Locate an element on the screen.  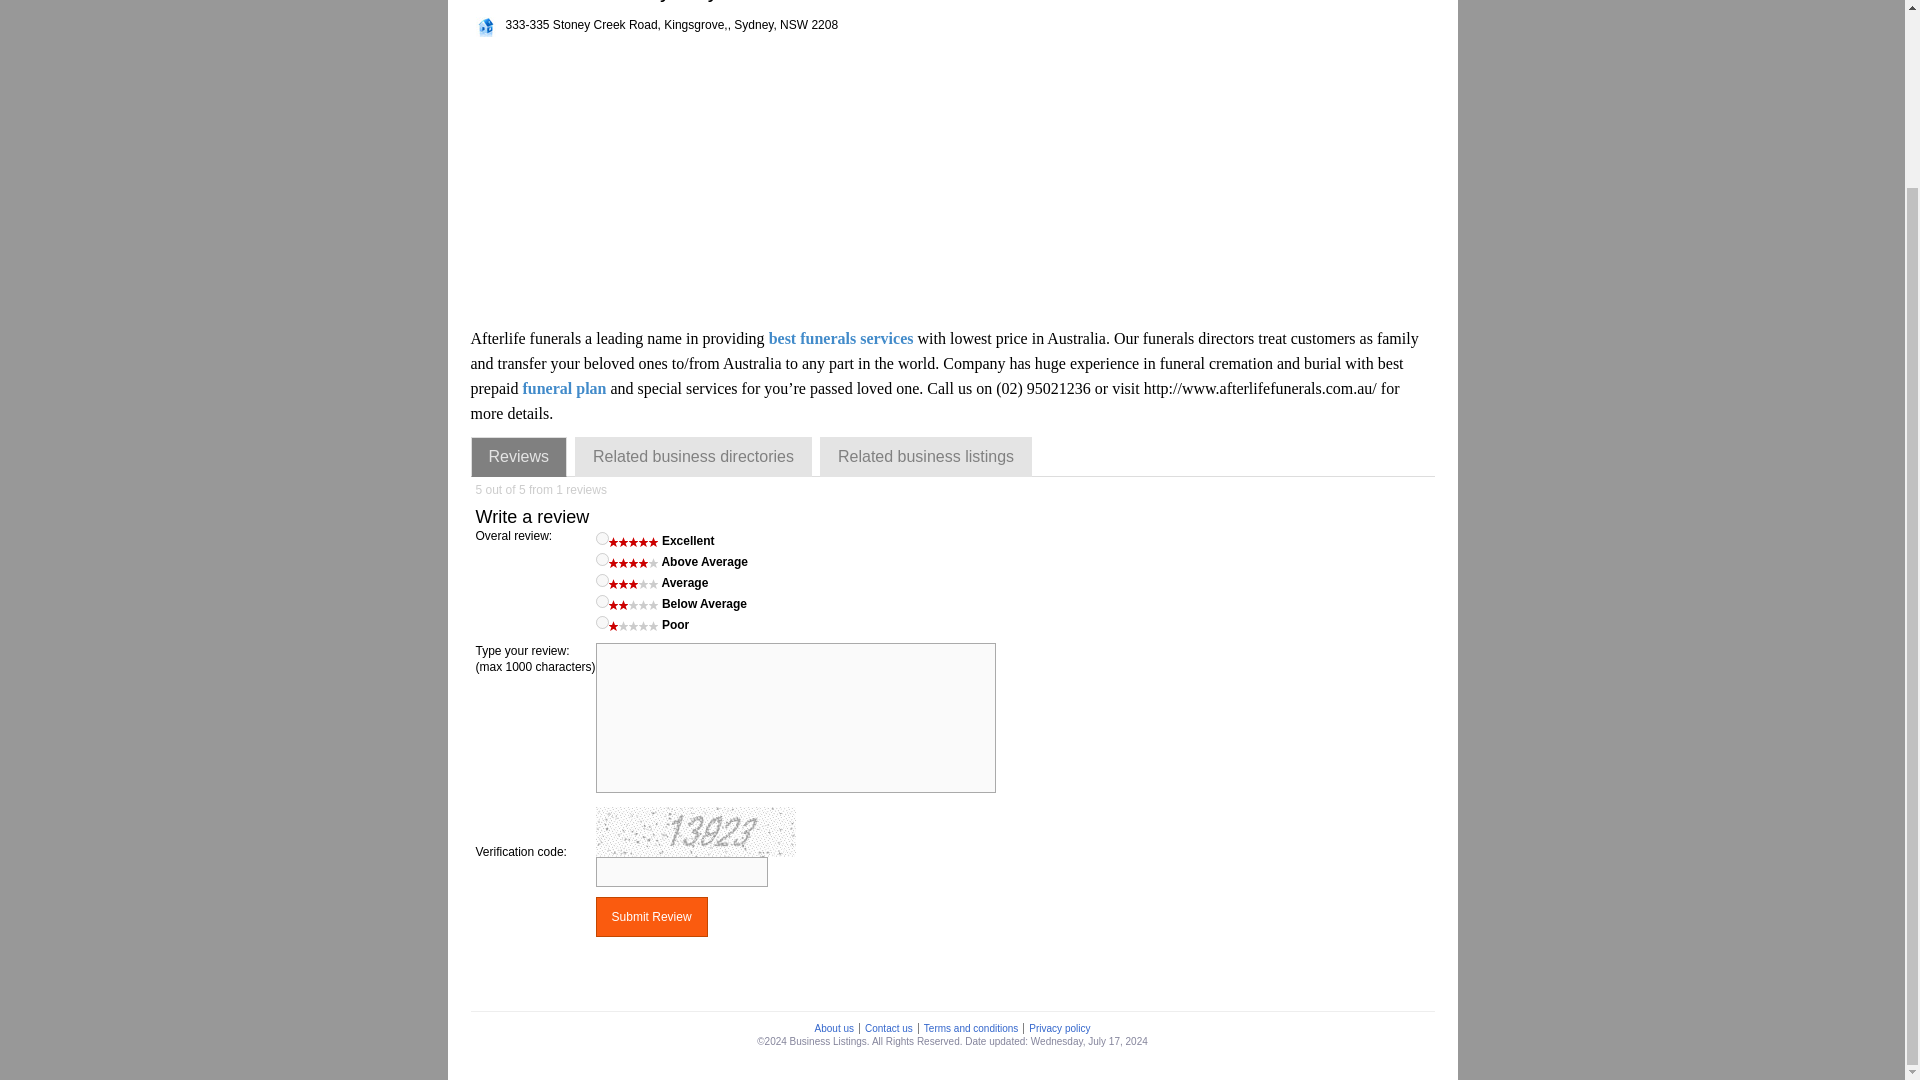
5 is located at coordinates (602, 538).